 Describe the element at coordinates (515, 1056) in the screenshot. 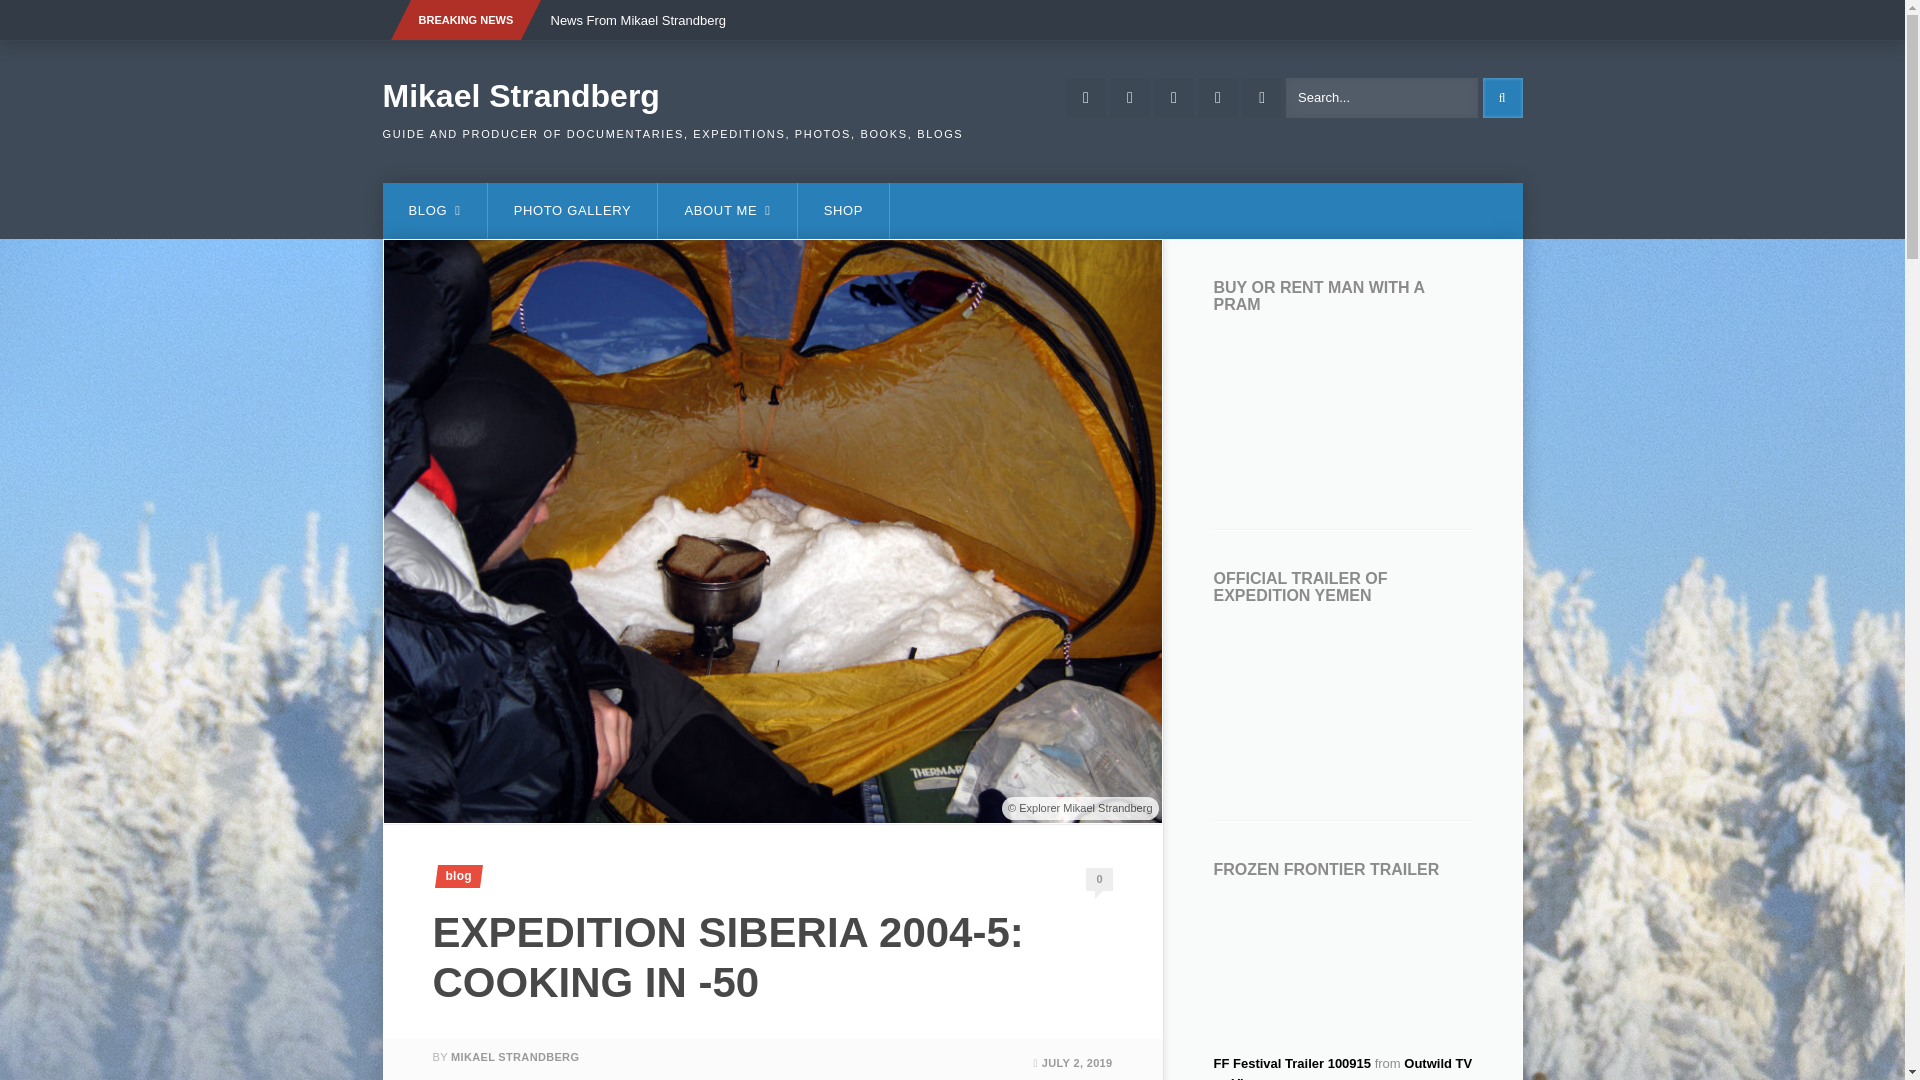

I see `View all posts by Mikael Strandberg` at that location.